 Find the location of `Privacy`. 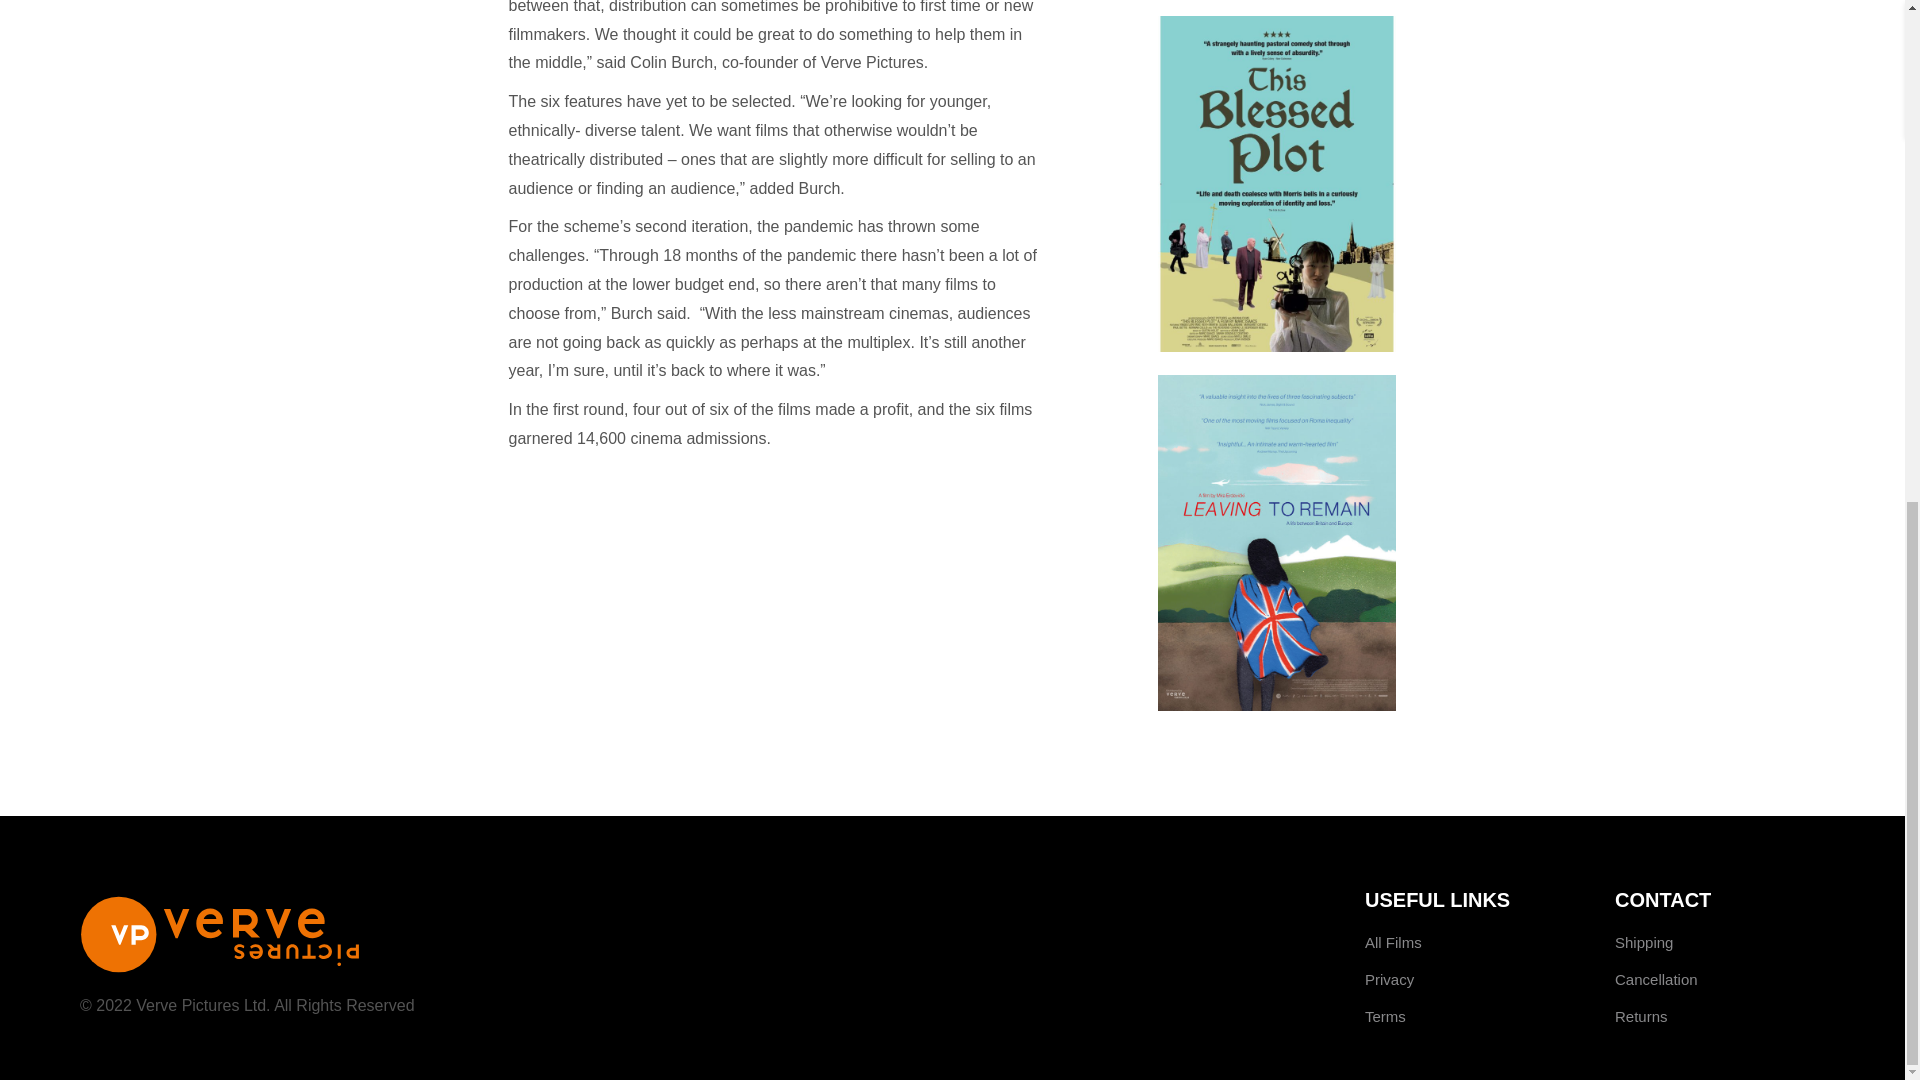

Privacy is located at coordinates (1389, 979).